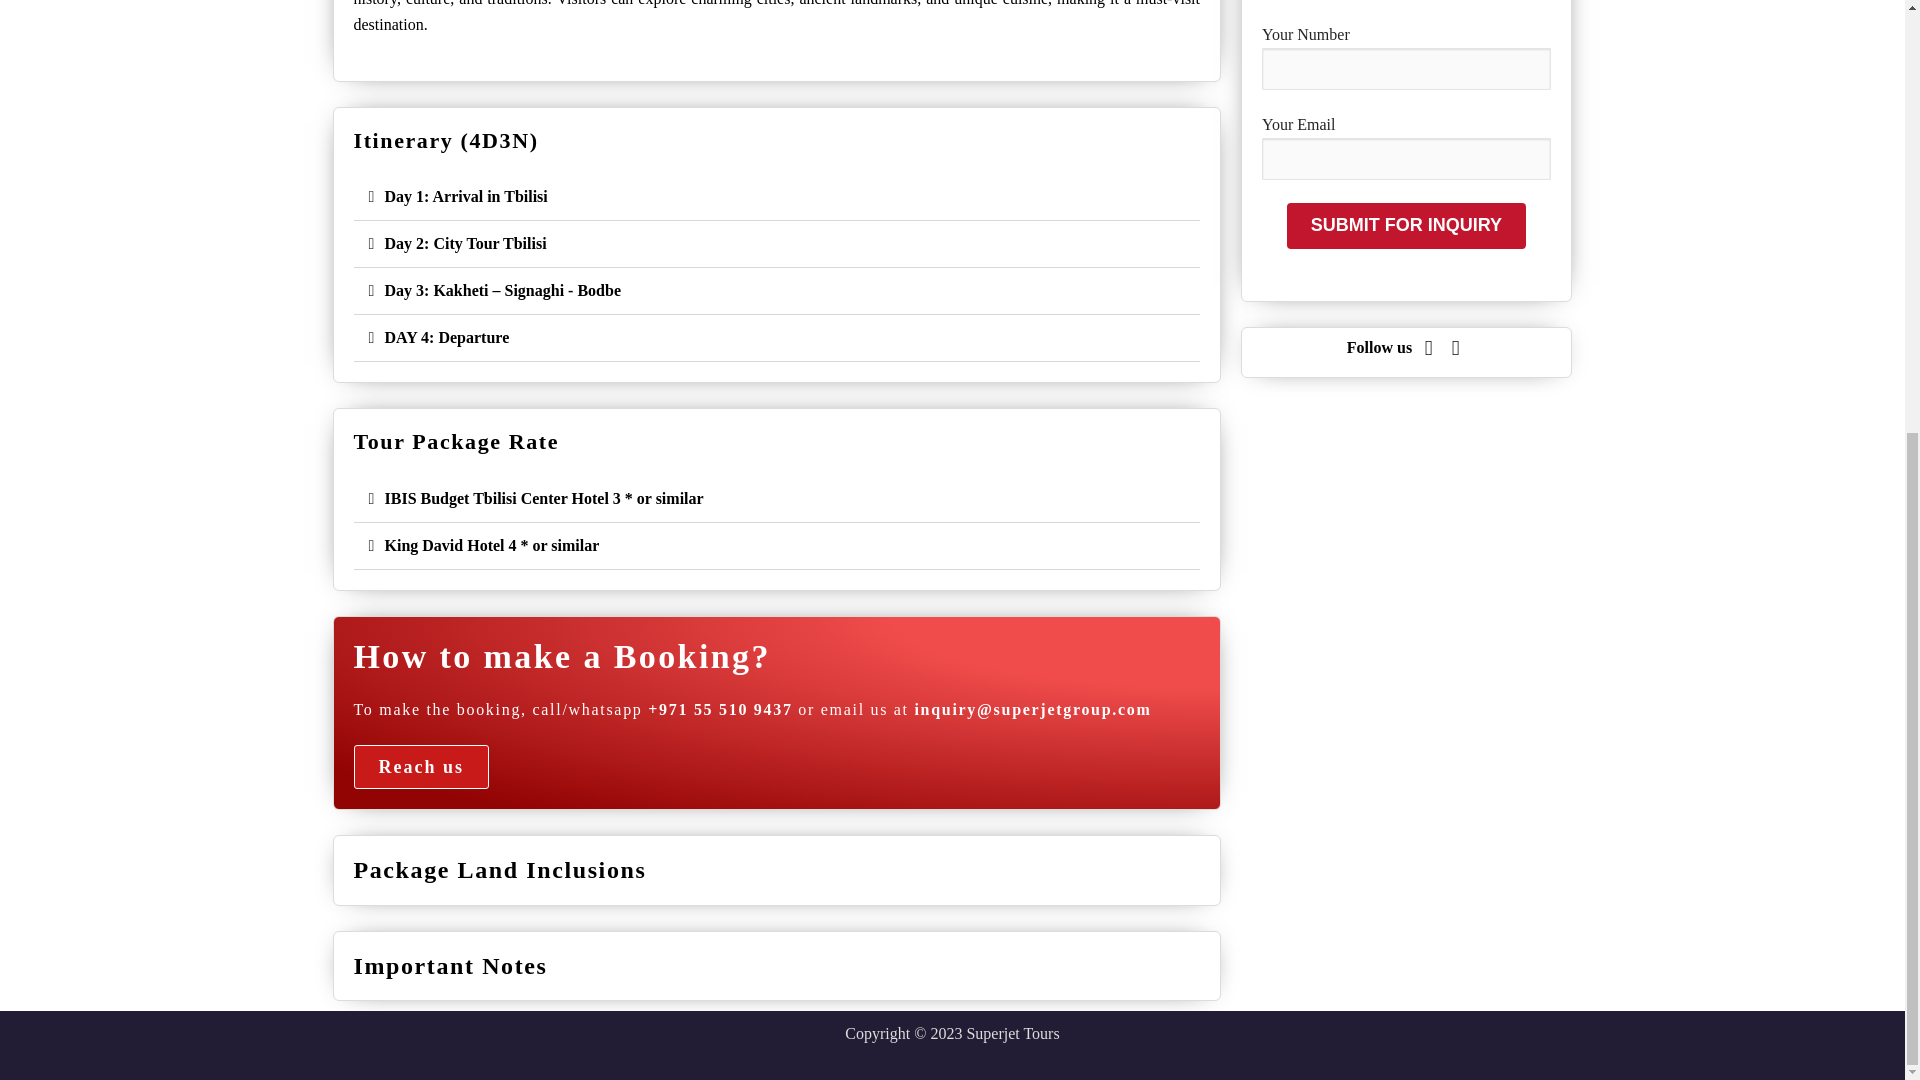 This screenshot has height=1080, width=1920. What do you see at coordinates (464, 243) in the screenshot?
I see `Day 2: City Tour Tbilisi` at bounding box center [464, 243].